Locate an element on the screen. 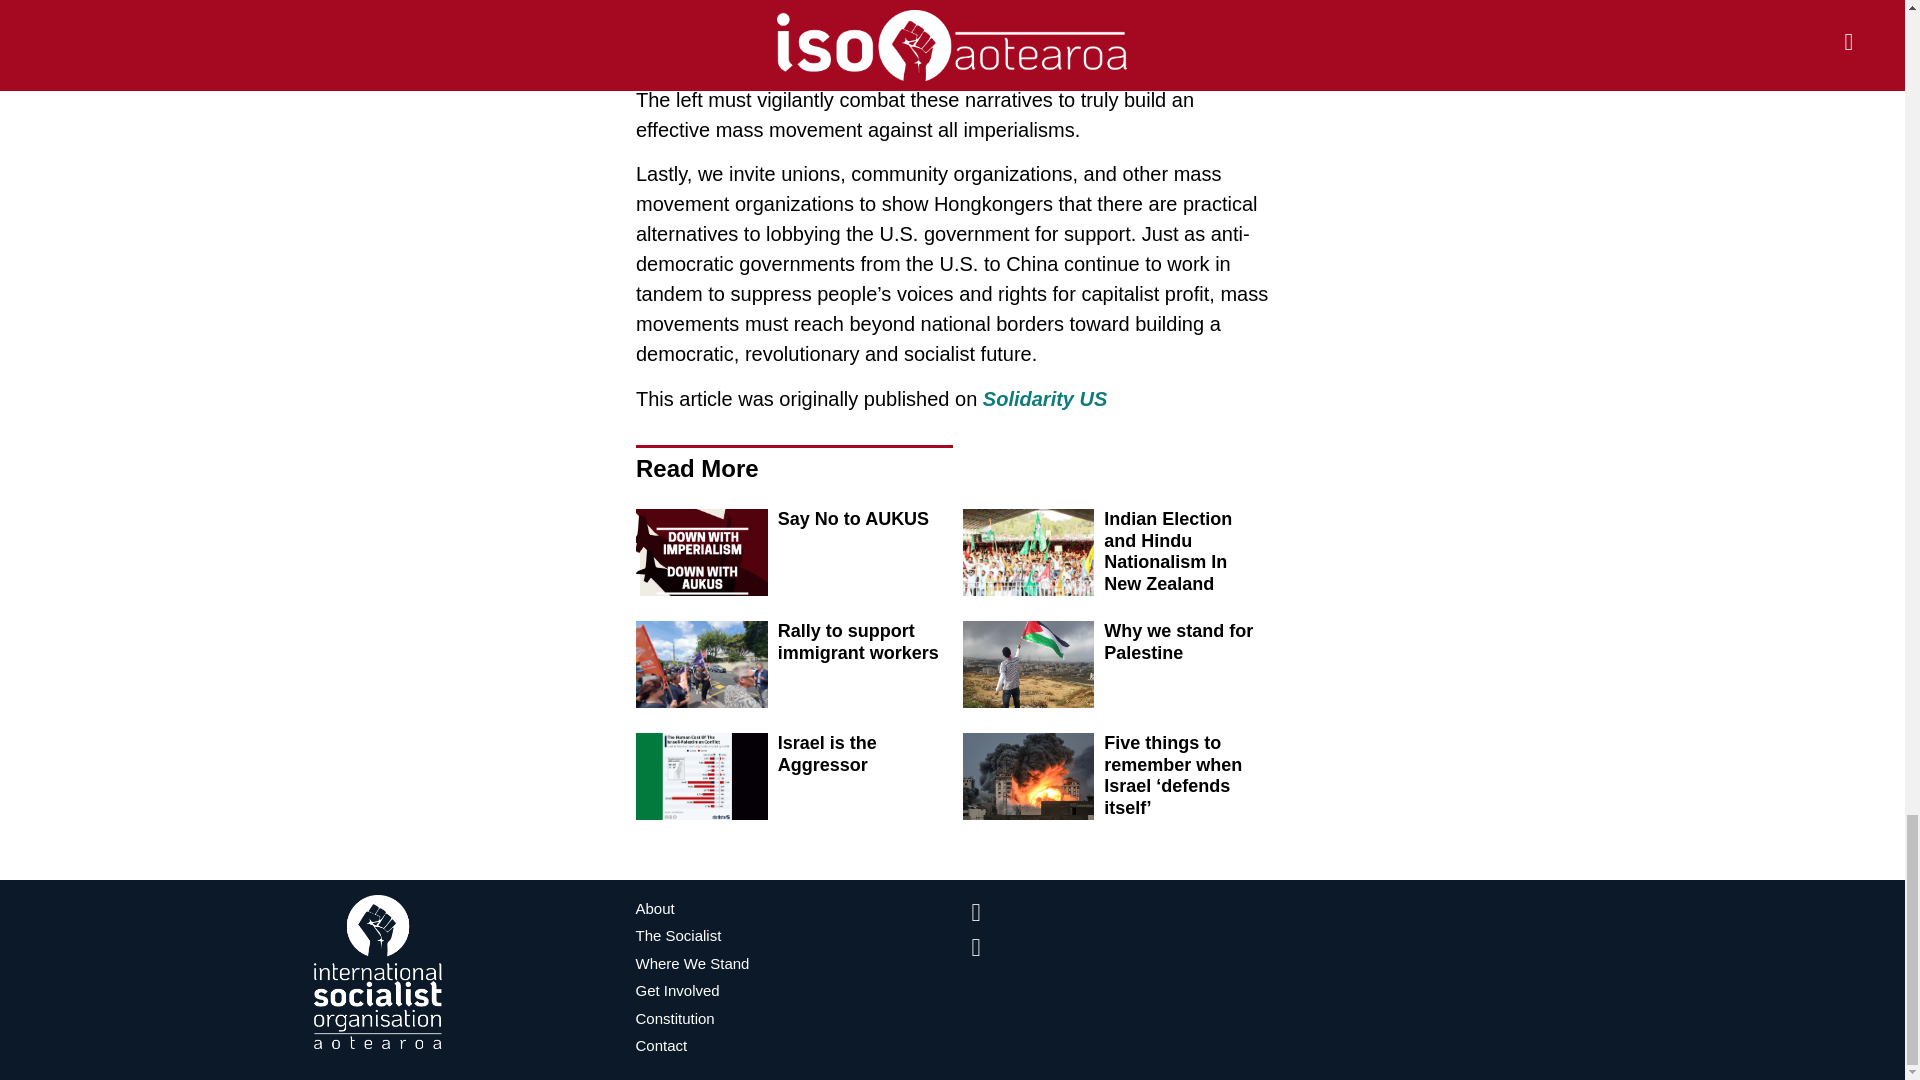 The height and width of the screenshot is (1080, 1920). Contact is located at coordinates (796, 1046).